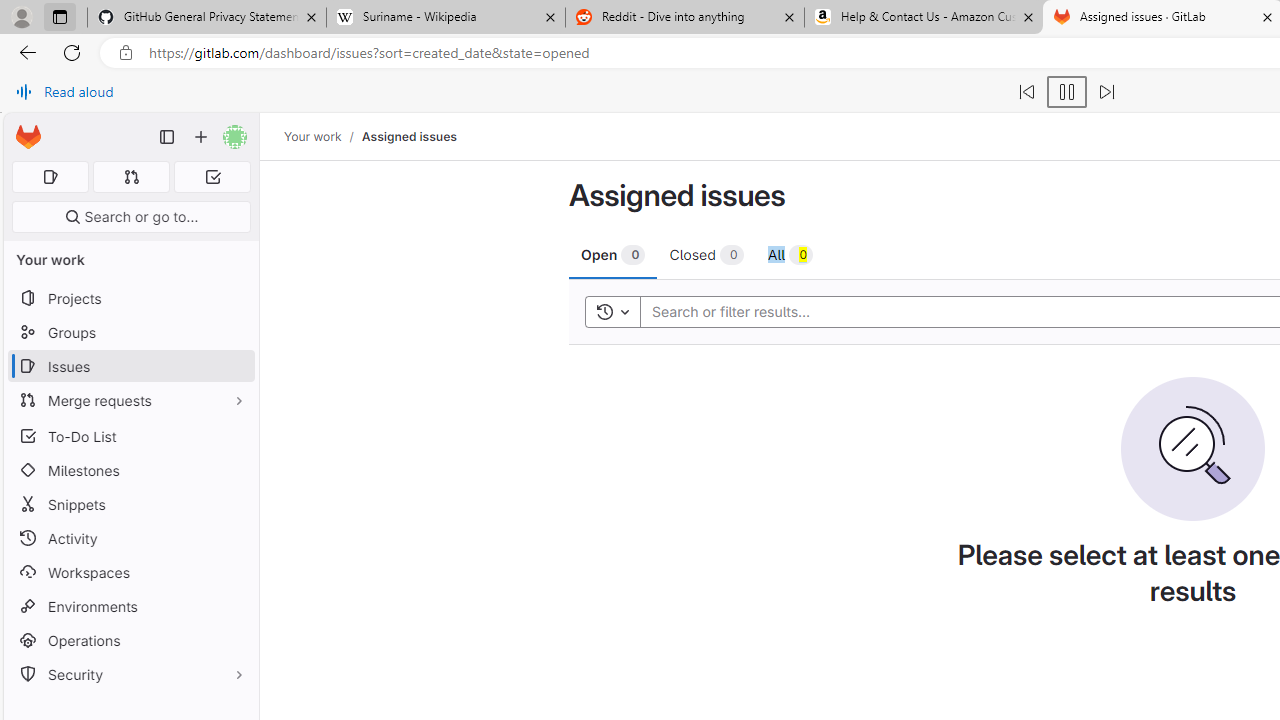  What do you see at coordinates (130, 504) in the screenshot?
I see `Snippets` at bounding box center [130, 504].